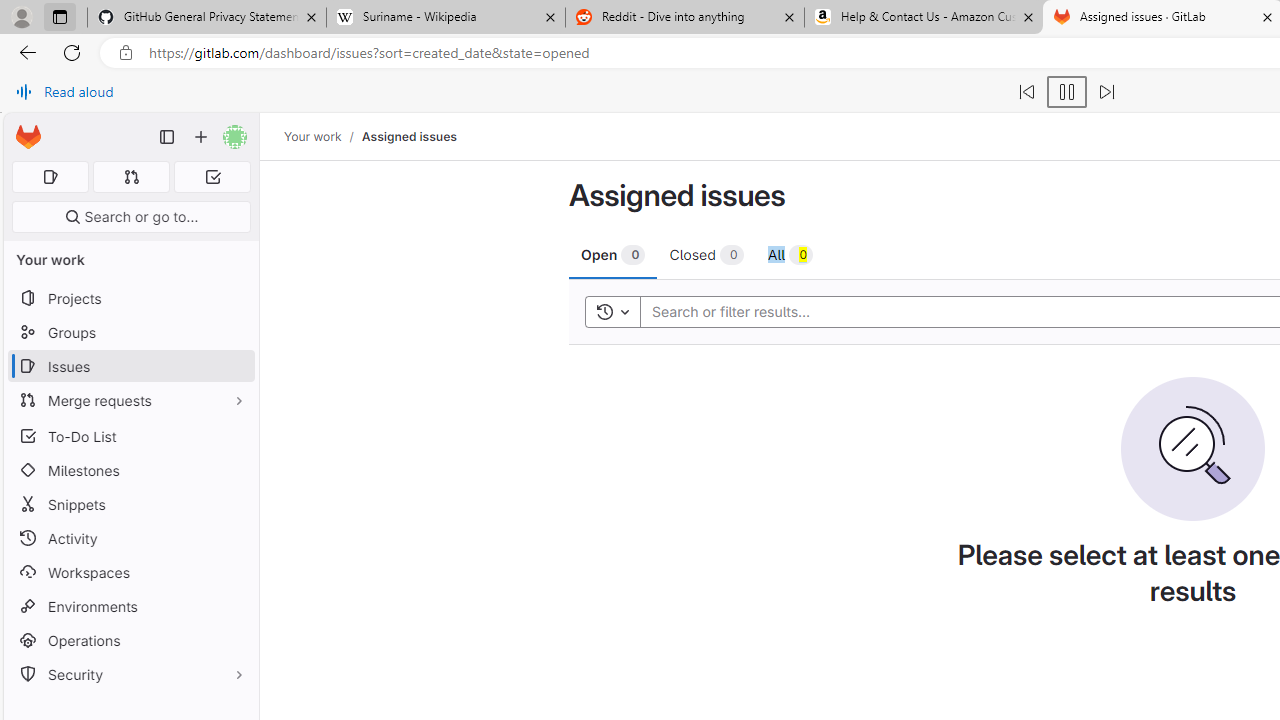  What do you see at coordinates (130, 504) in the screenshot?
I see `Snippets` at bounding box center [130, 504].